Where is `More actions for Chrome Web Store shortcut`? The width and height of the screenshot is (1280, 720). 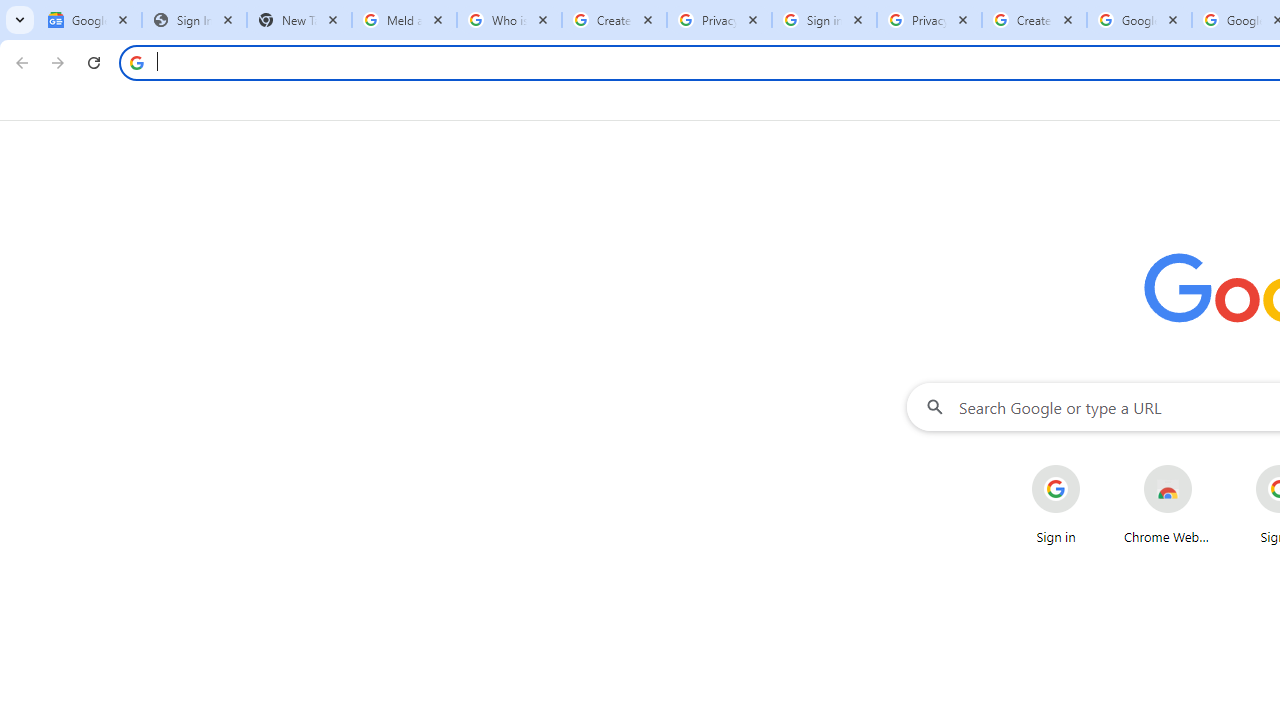 More actions for Chrome Web Store shortcut is located at coordinates (1208, 466).